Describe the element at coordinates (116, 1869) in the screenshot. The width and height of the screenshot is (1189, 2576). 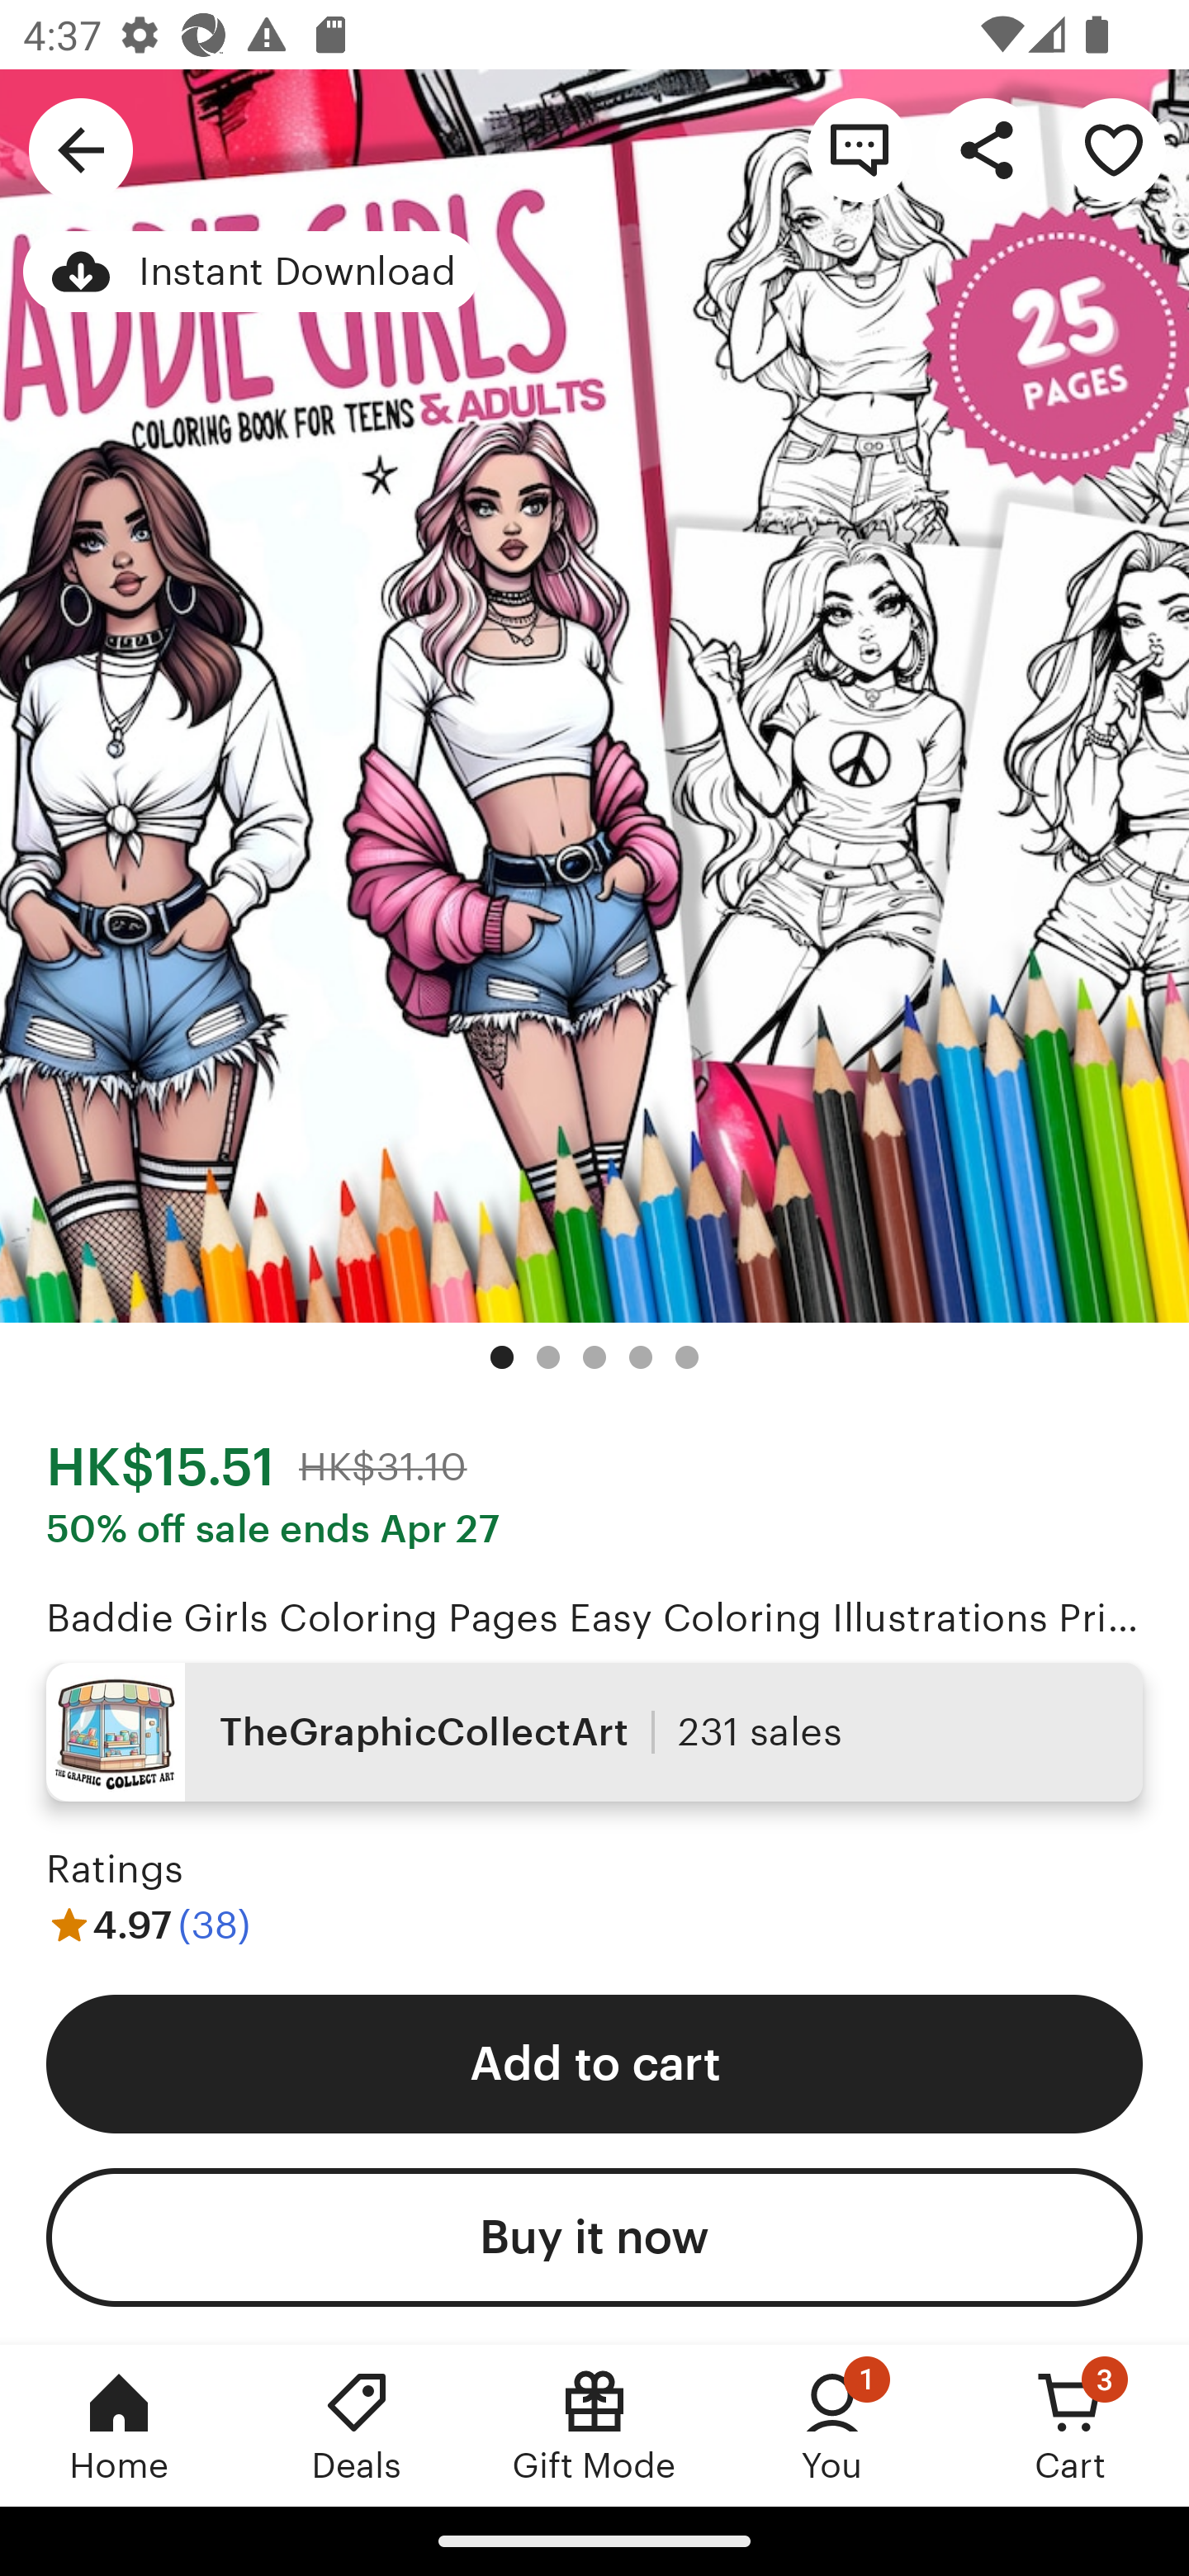
I see `Ratings` at that location.